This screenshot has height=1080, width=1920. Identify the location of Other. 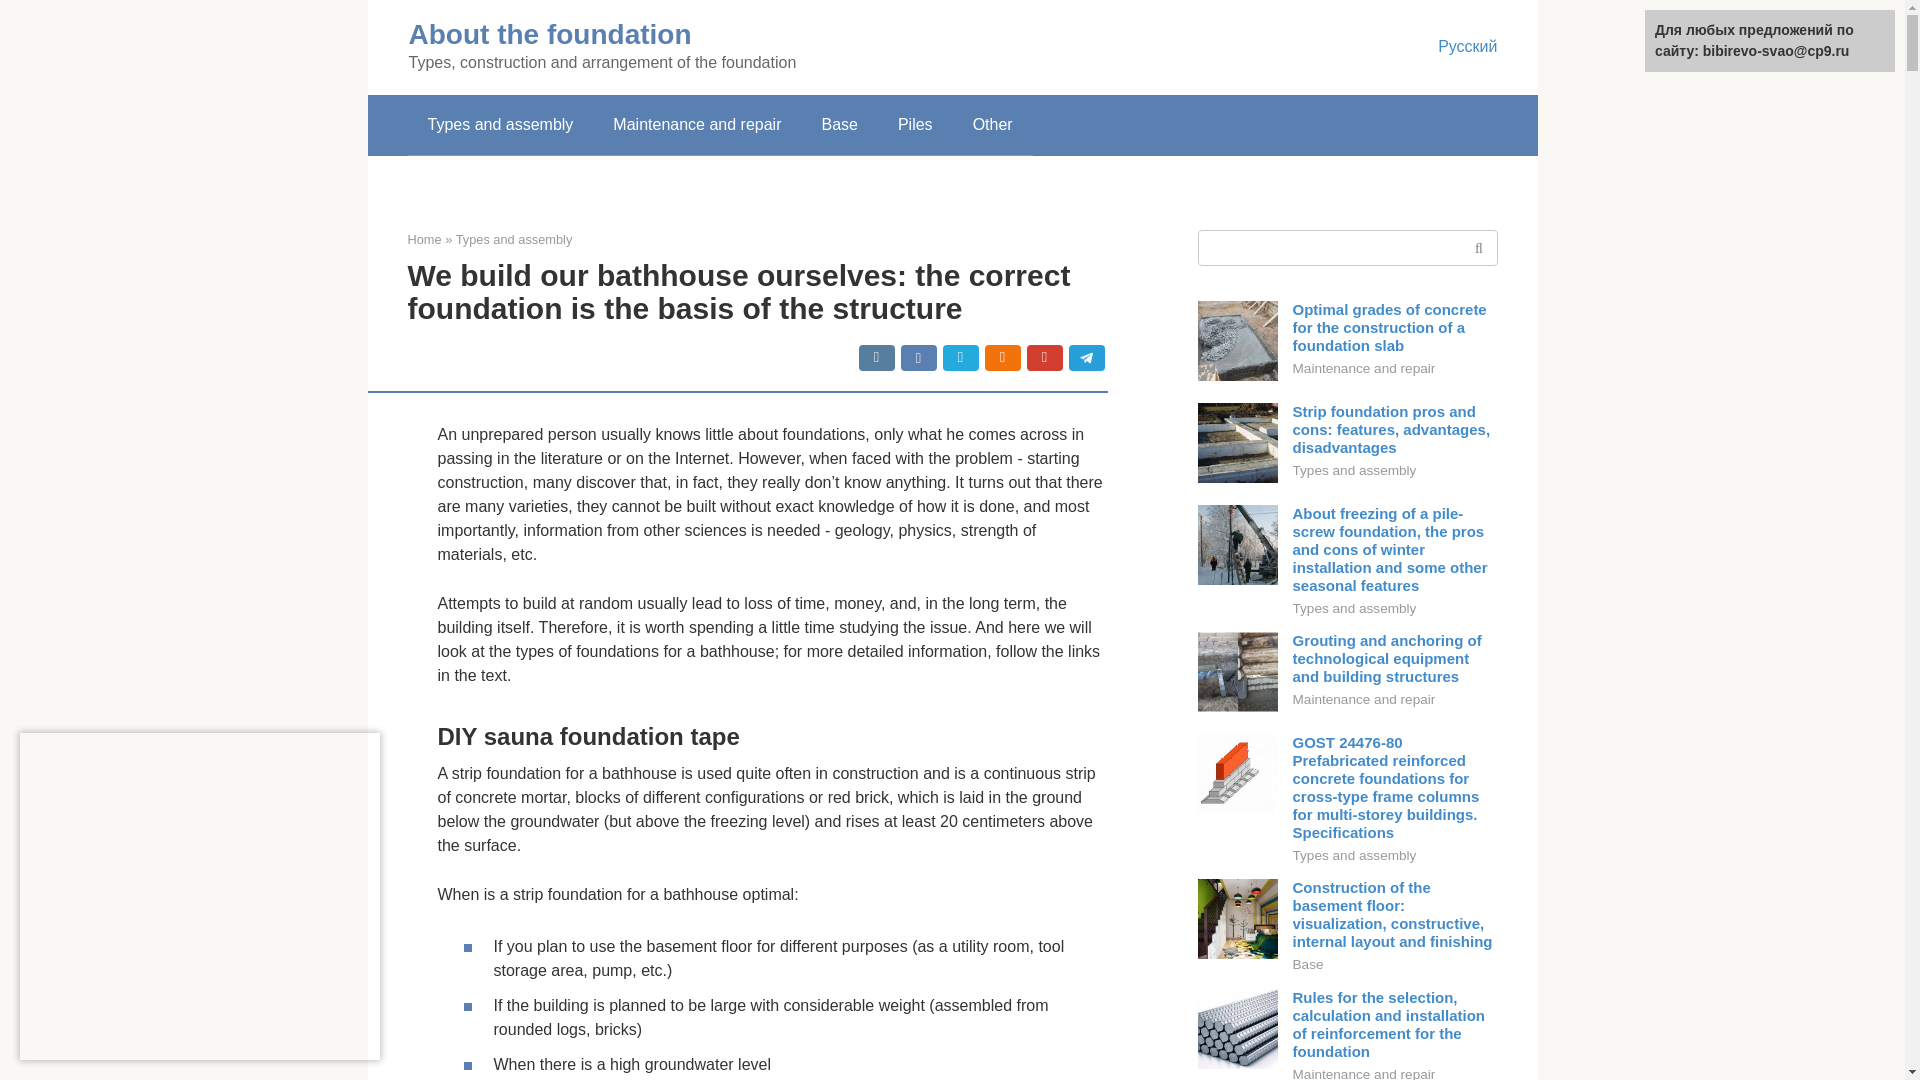
(992, 125).